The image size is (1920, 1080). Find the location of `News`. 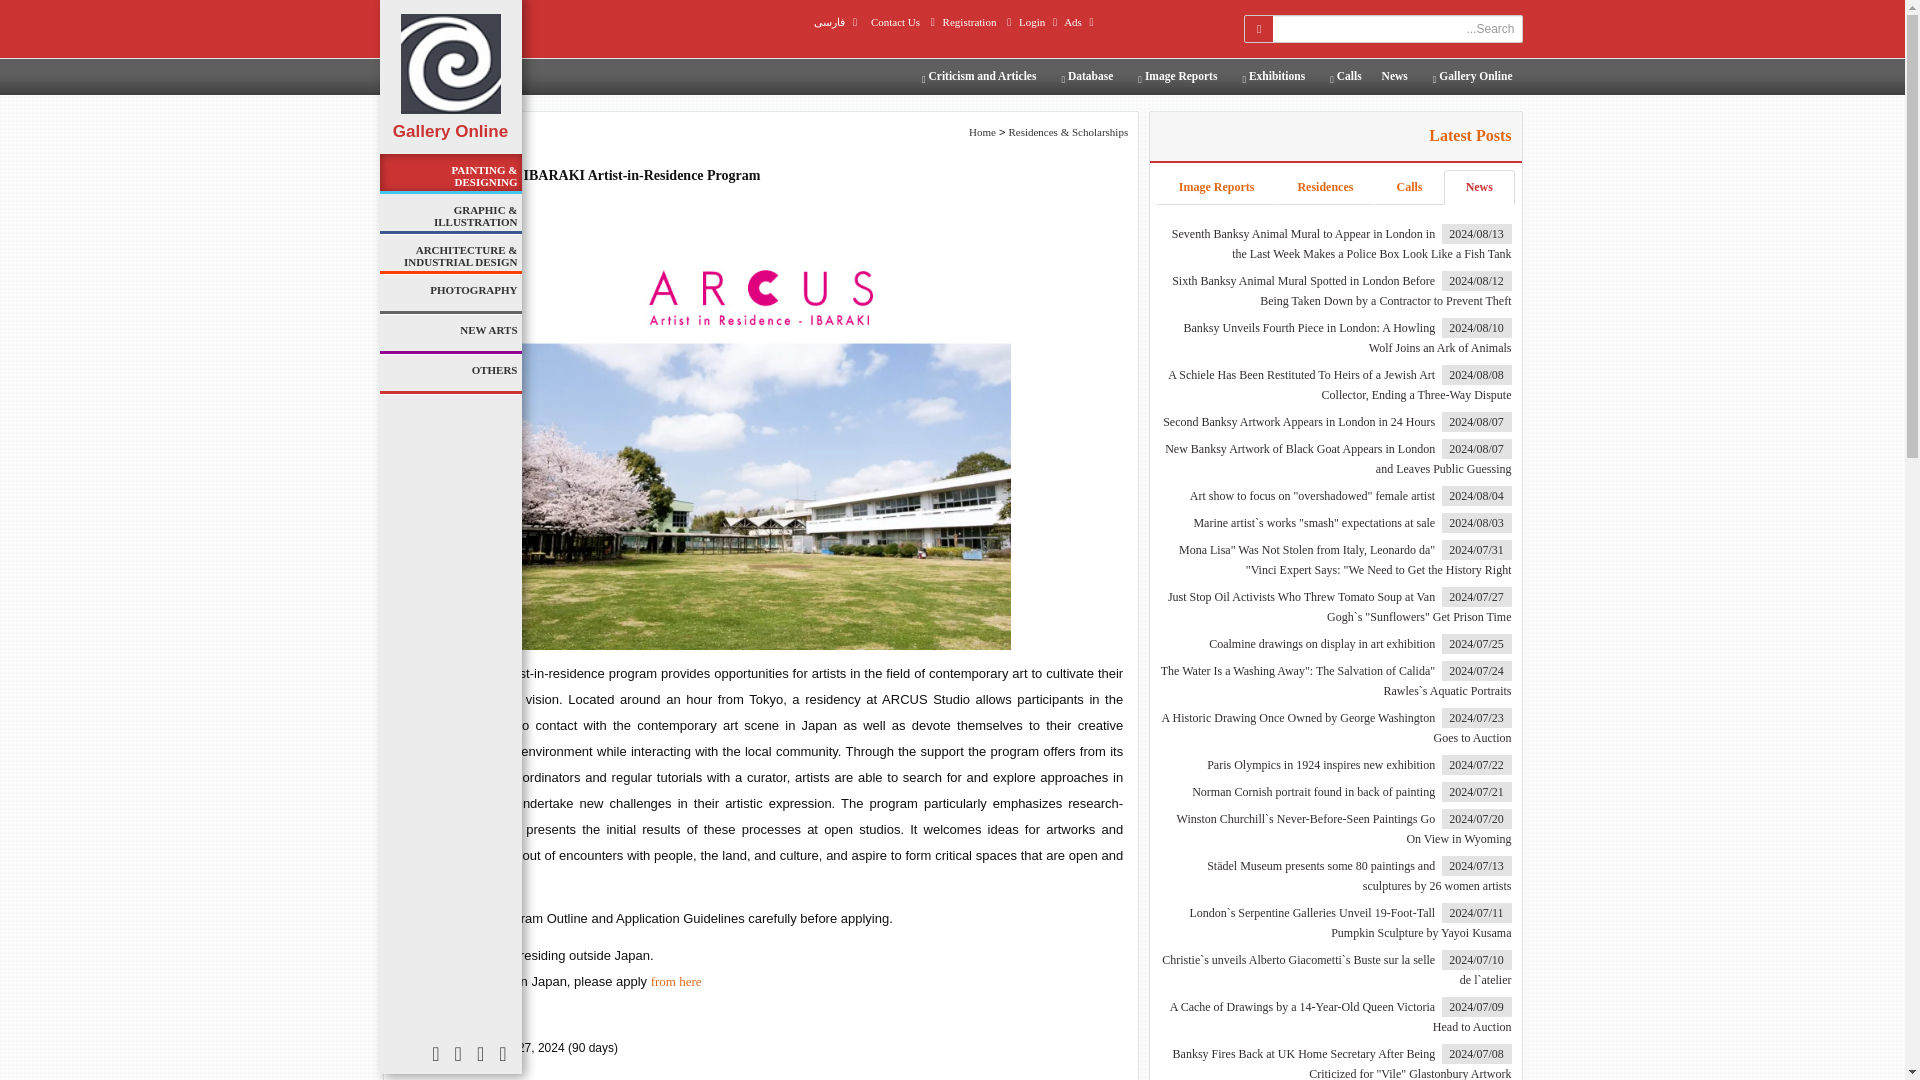

News is located at coordinates (1395, 77).